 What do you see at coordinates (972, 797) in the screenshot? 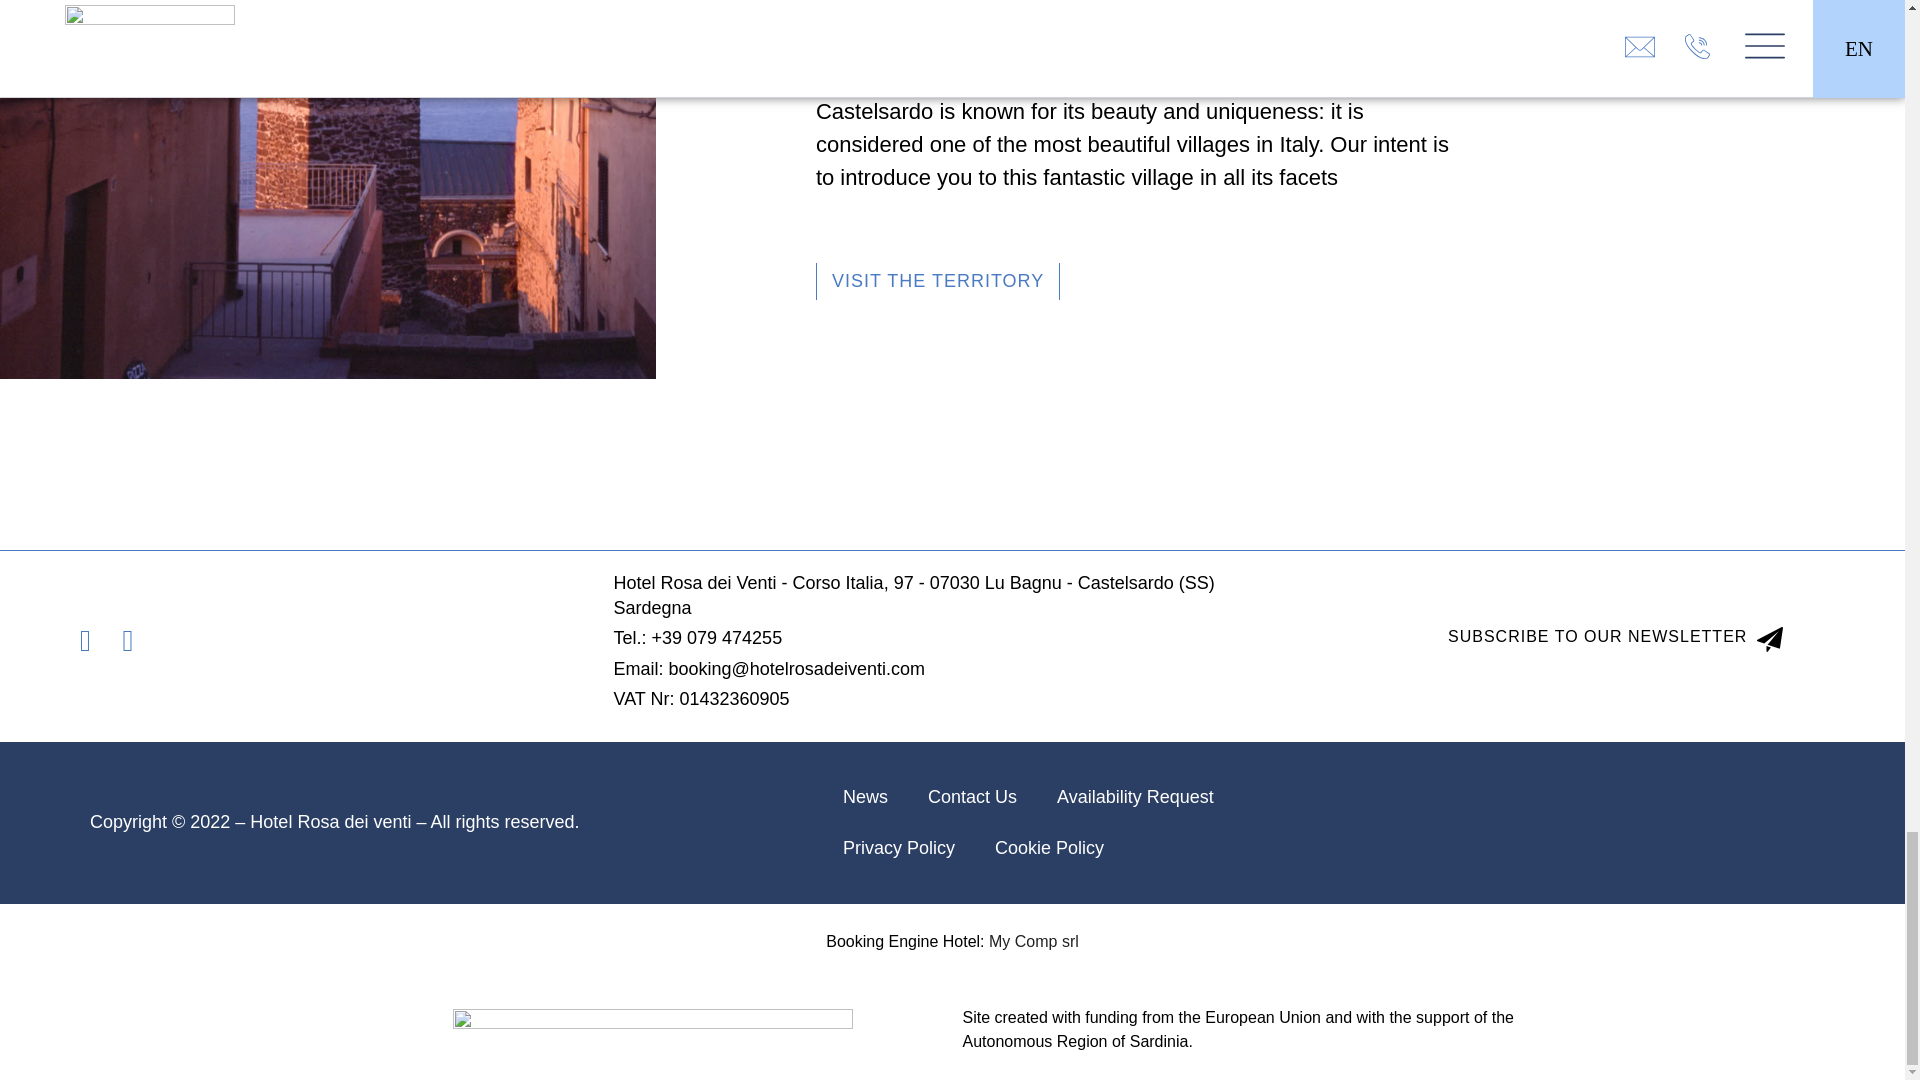
I see `Contact Us` at bounding box center [972, 797].